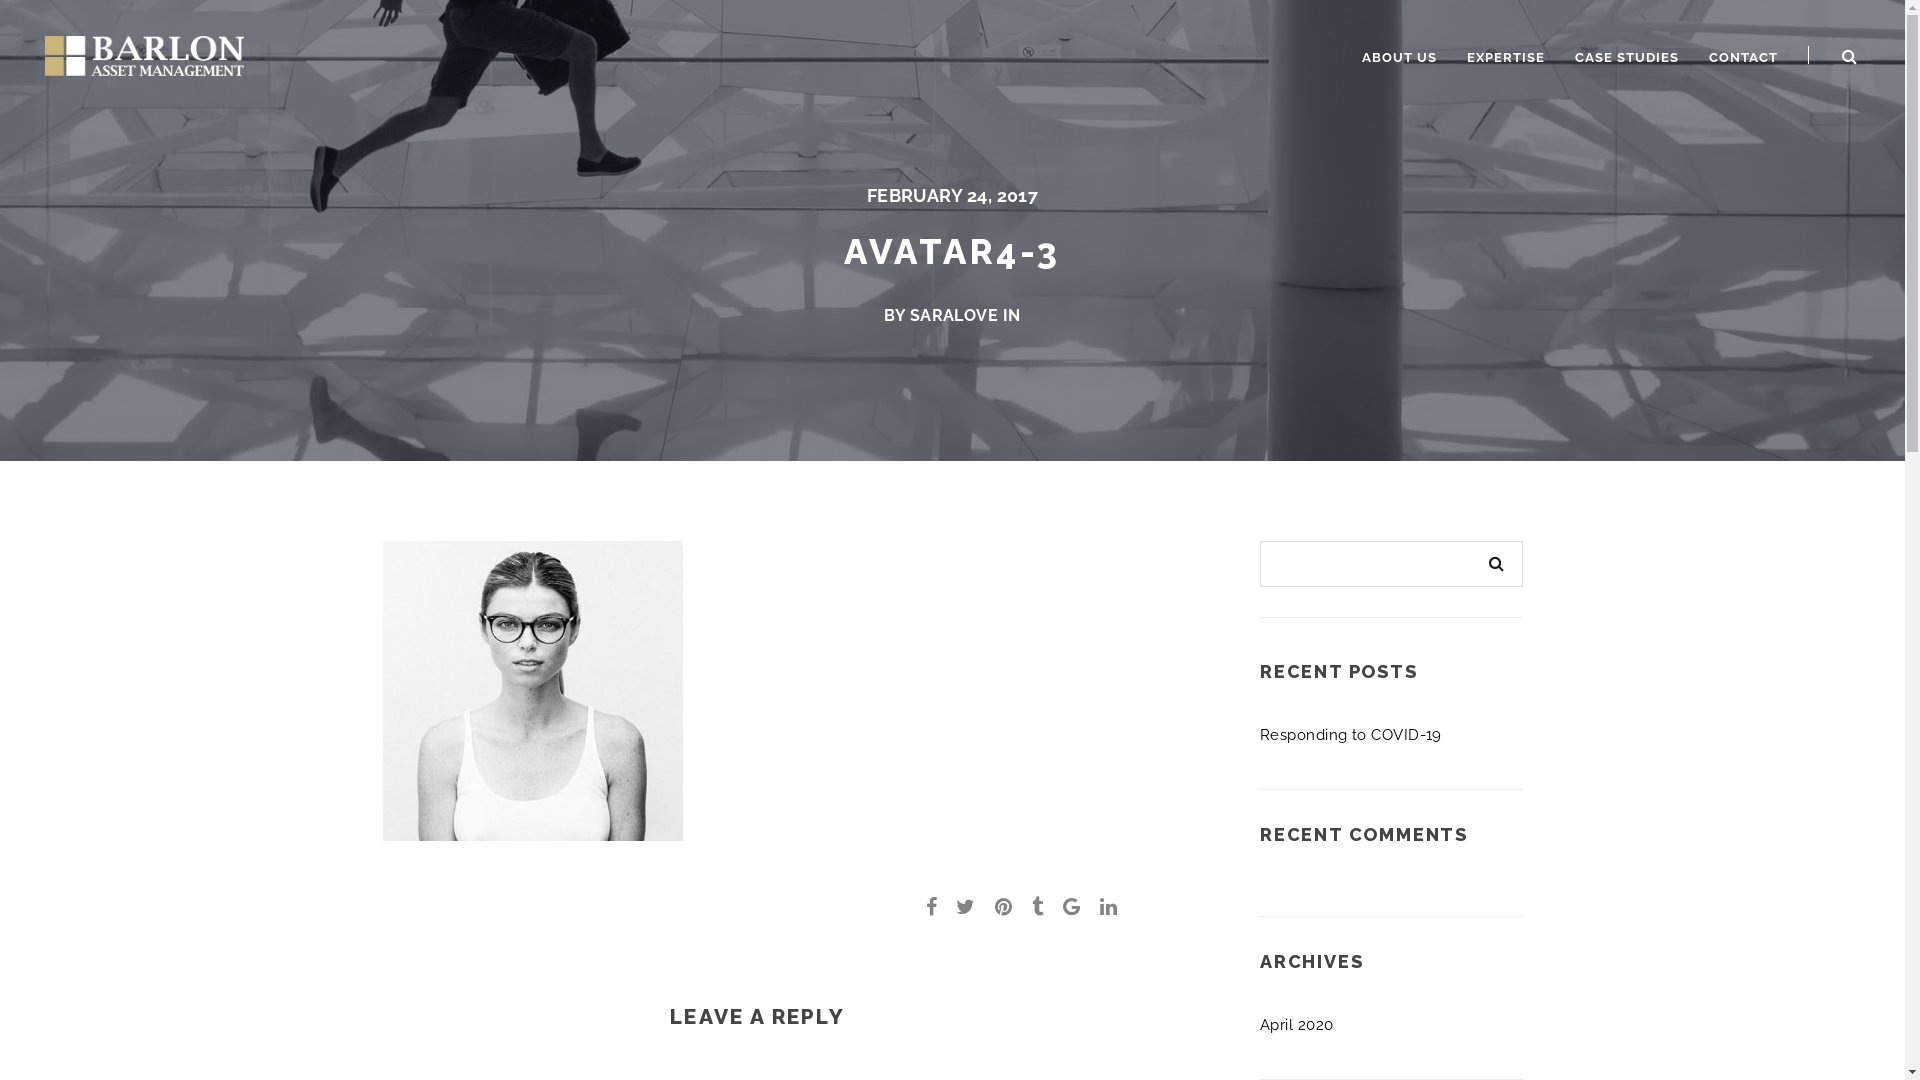  What do you see at coordinates (144, 54) in the screenshot?
I see `Barlon Asset Management` at bounding box center [144, 54].